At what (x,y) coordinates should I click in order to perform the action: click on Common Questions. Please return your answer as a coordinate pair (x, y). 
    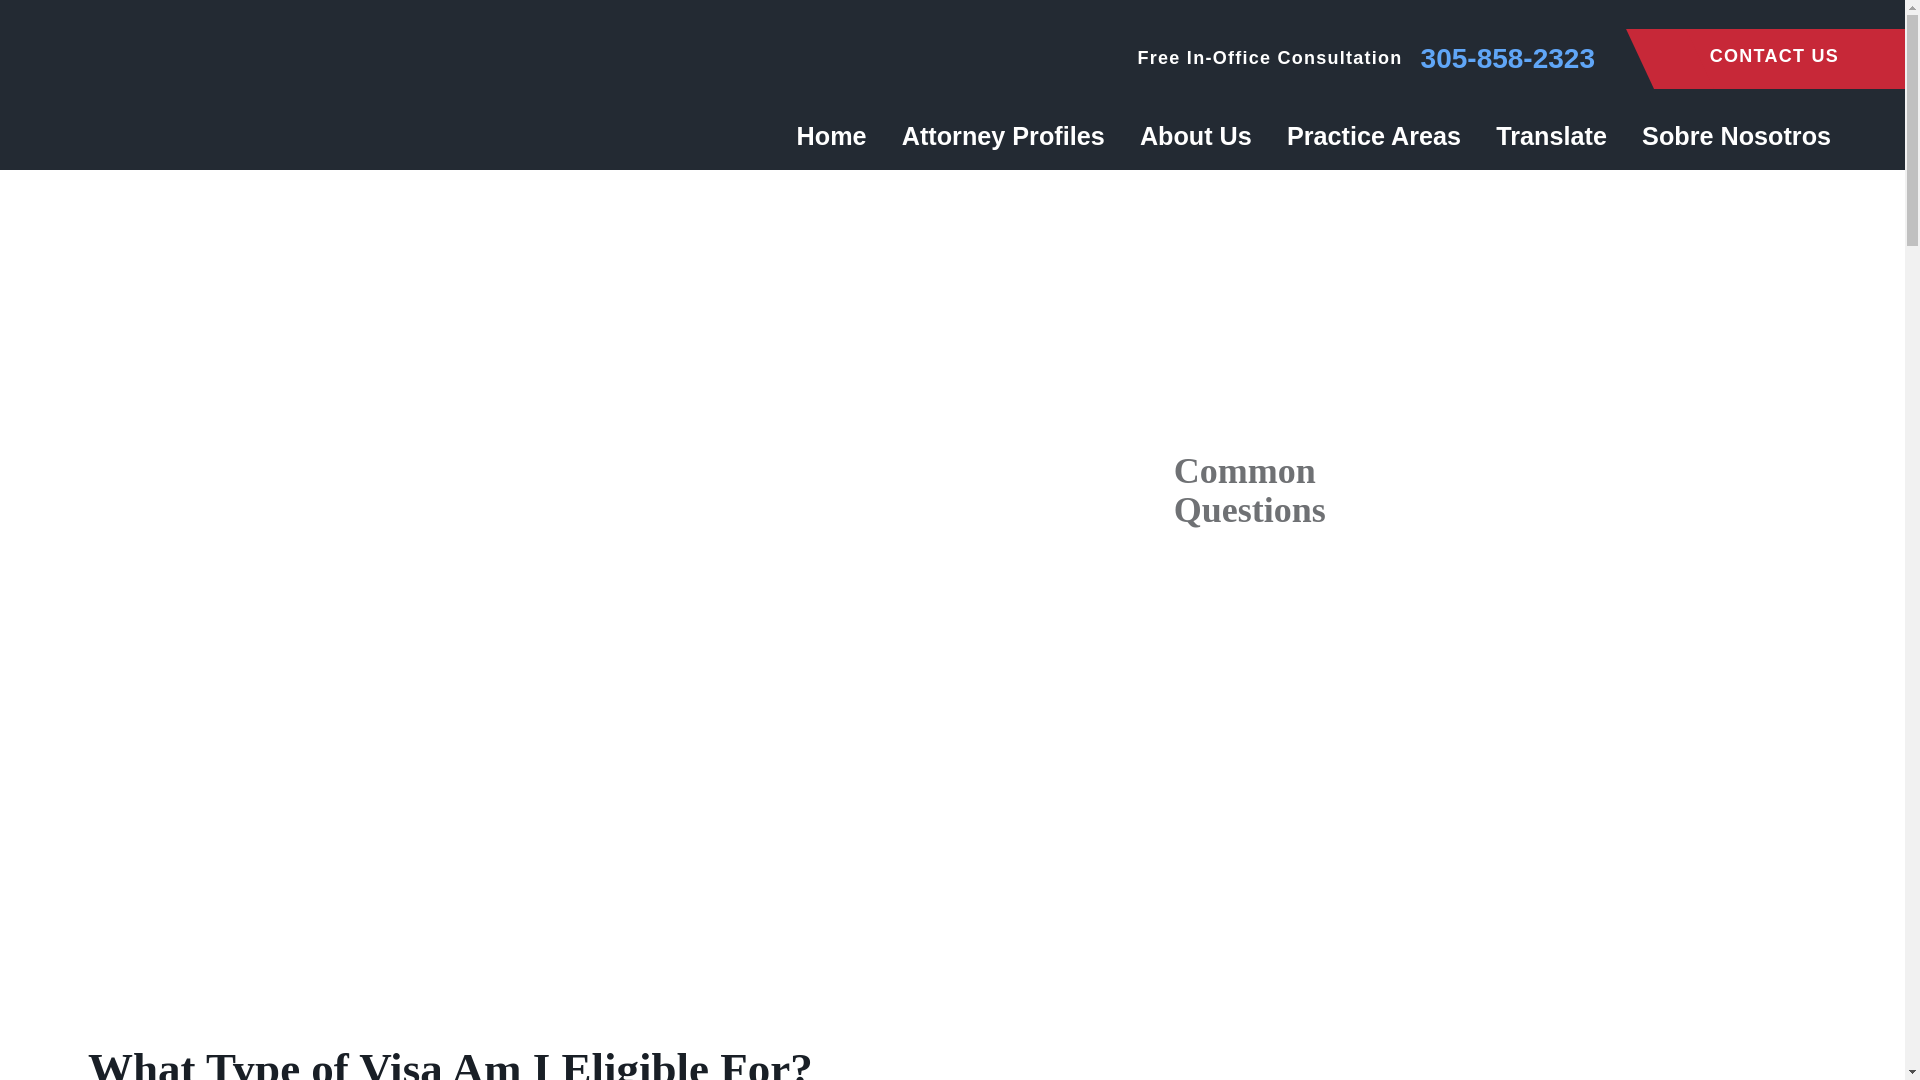
    Looking at the image, I should click on (1494, 946).